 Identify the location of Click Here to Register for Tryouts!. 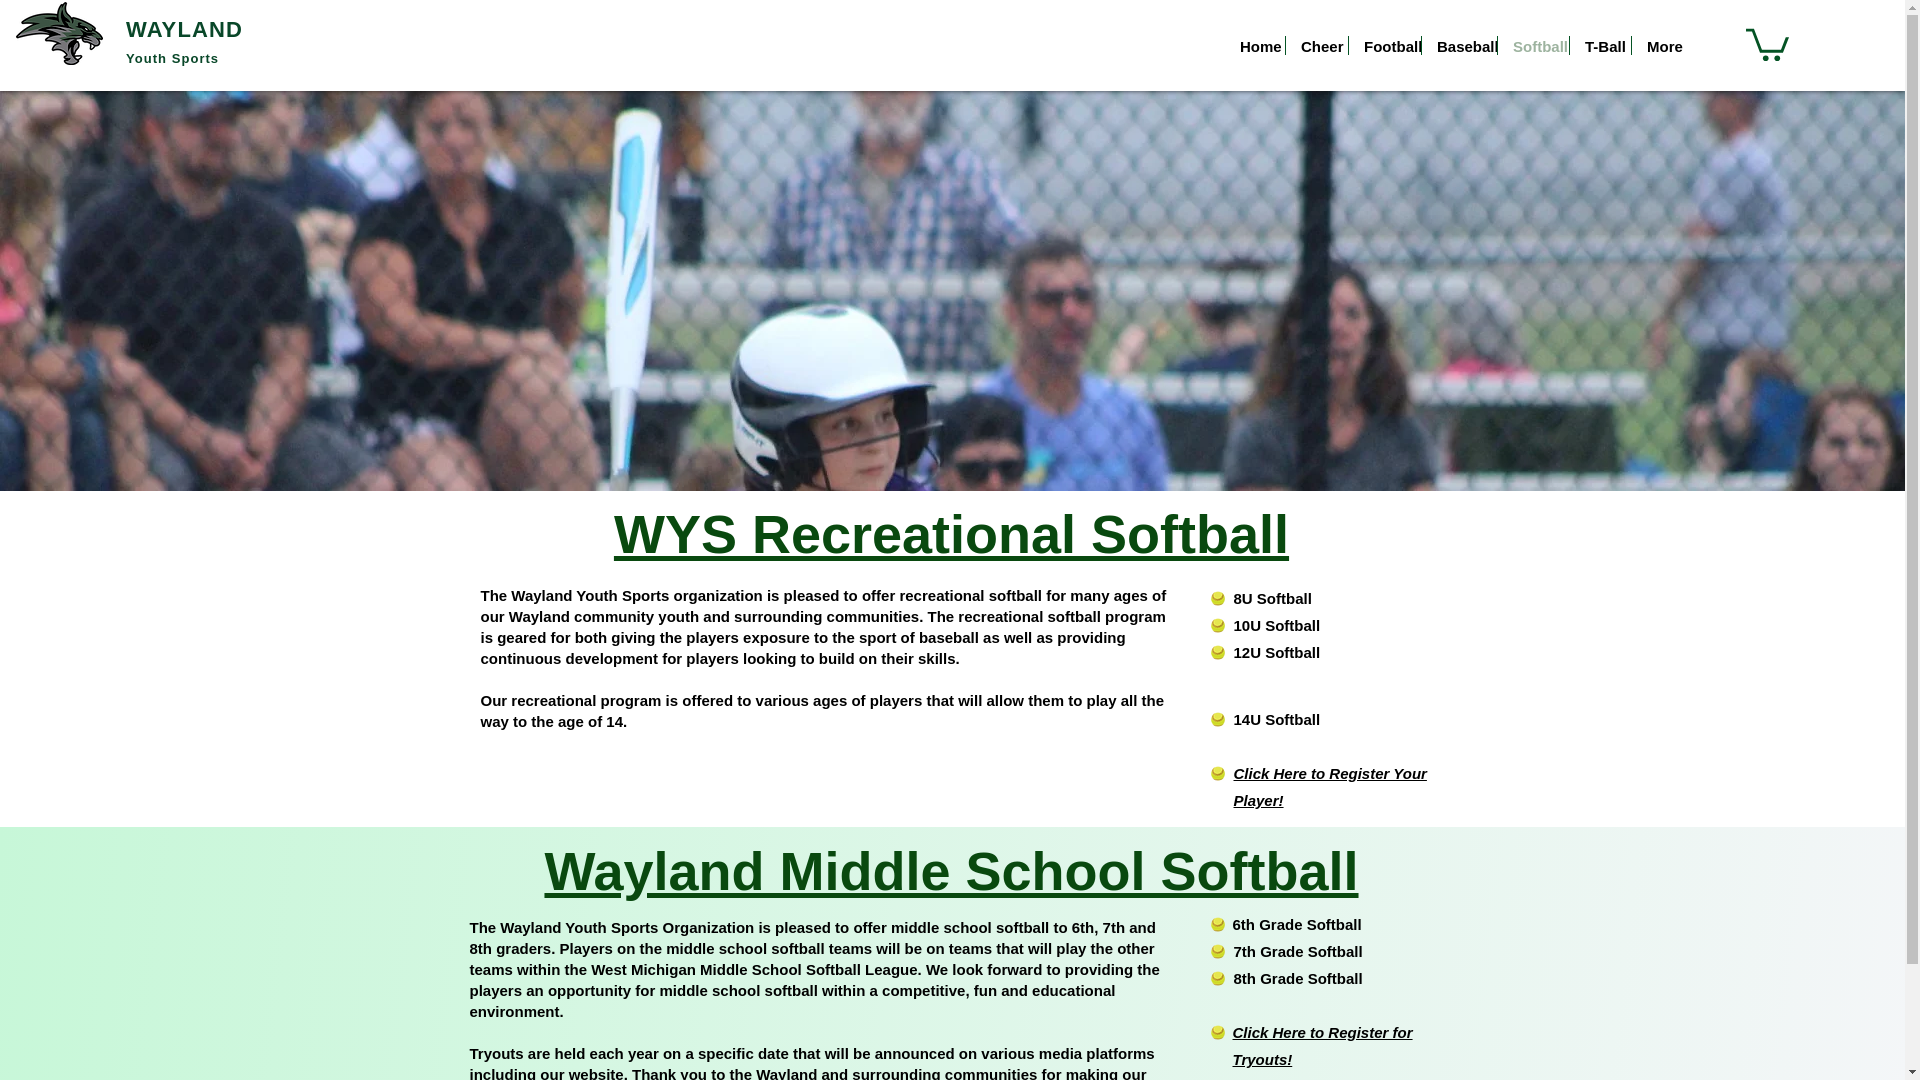
(1322, 1046).